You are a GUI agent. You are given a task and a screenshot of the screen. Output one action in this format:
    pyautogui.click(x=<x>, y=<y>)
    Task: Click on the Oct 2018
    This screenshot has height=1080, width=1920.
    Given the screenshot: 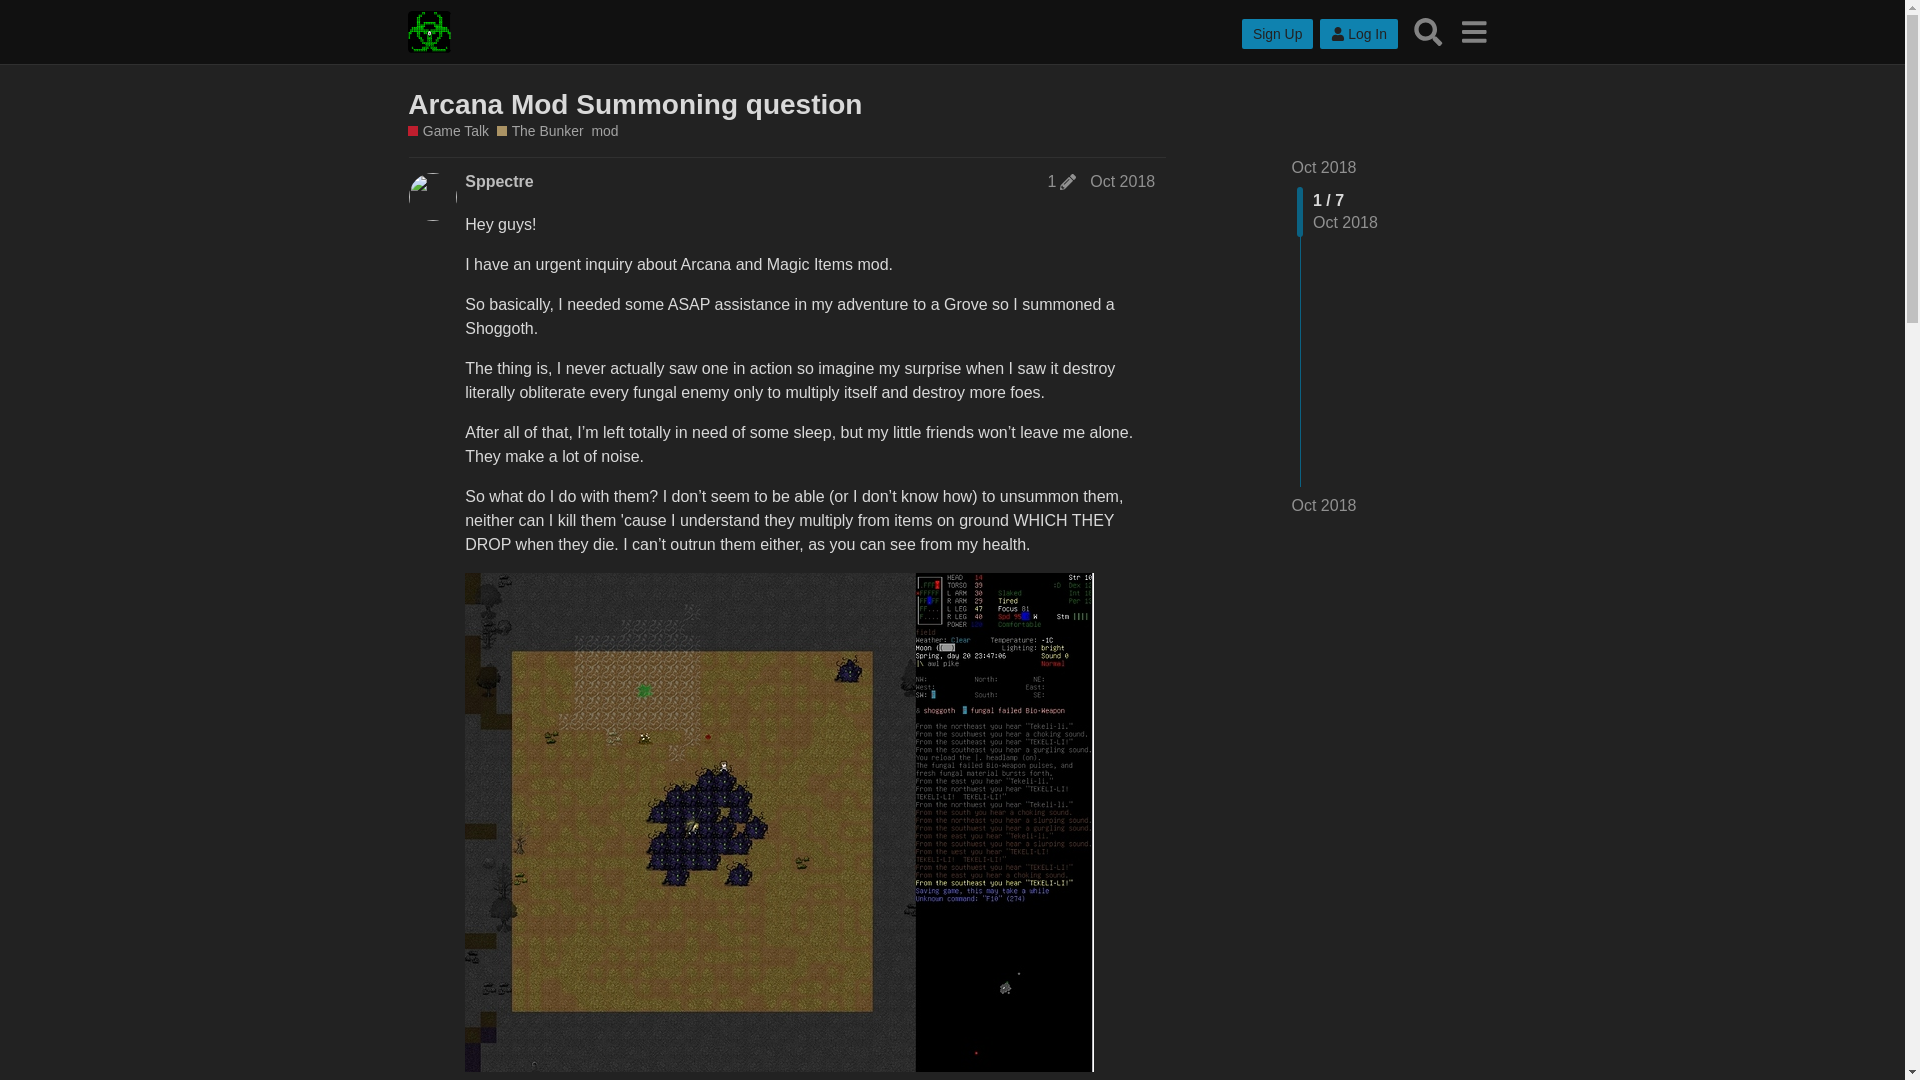 What is the action you would take?
    pyautogui.click(x=1324, y=506)
    